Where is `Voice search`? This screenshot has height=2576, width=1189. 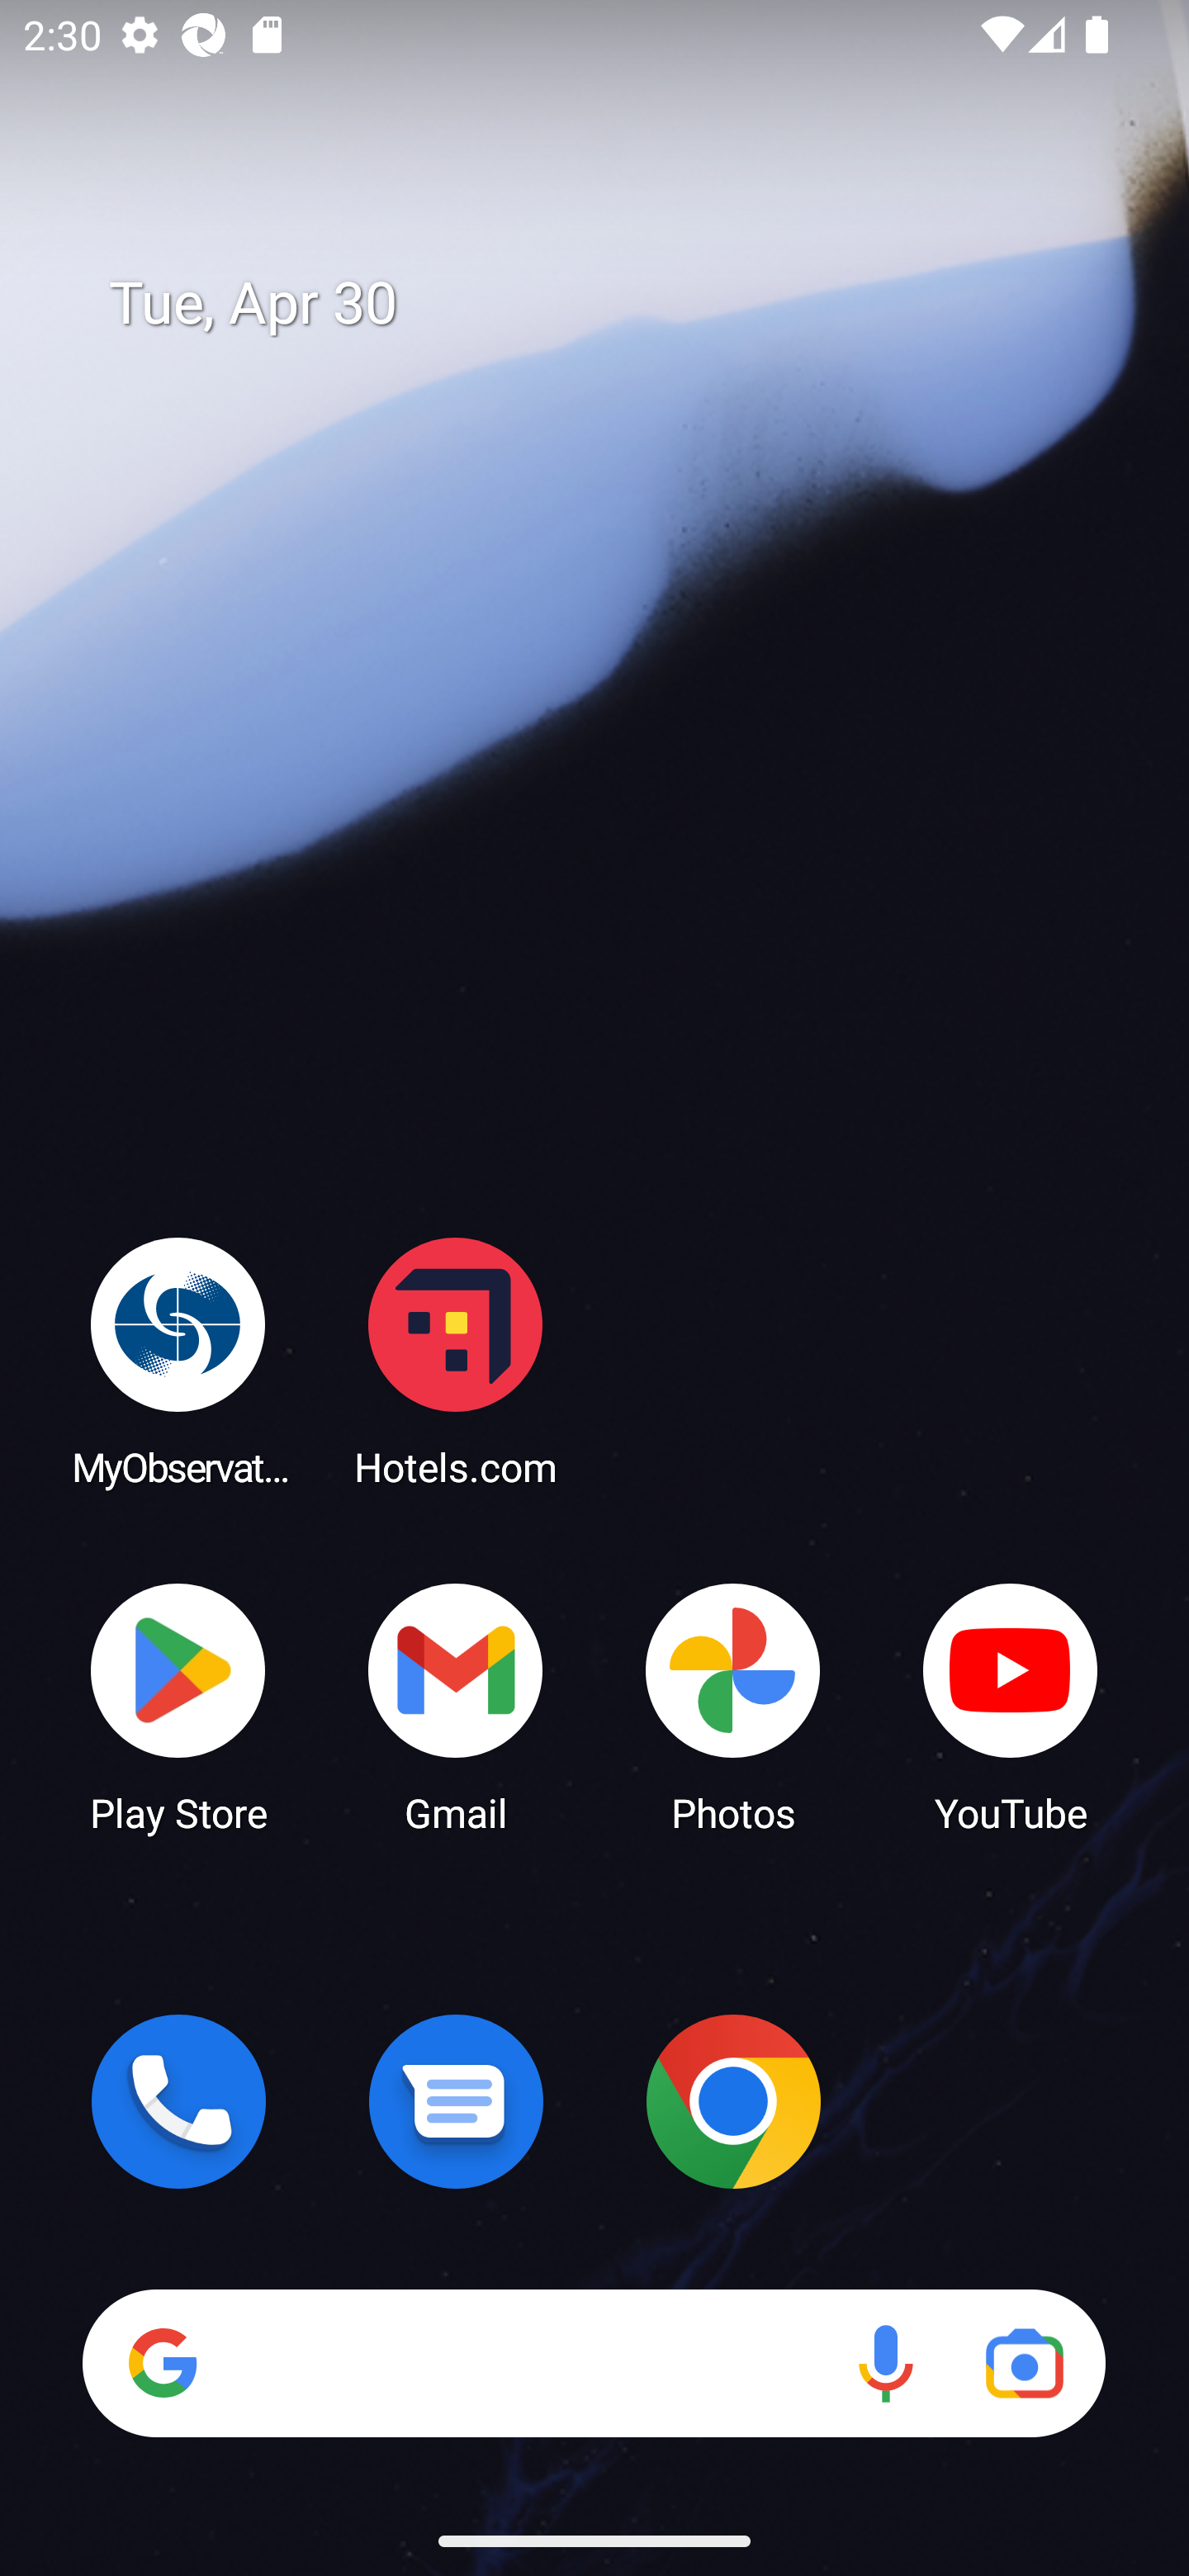 Voice search is located at coordinates (885, 2363).